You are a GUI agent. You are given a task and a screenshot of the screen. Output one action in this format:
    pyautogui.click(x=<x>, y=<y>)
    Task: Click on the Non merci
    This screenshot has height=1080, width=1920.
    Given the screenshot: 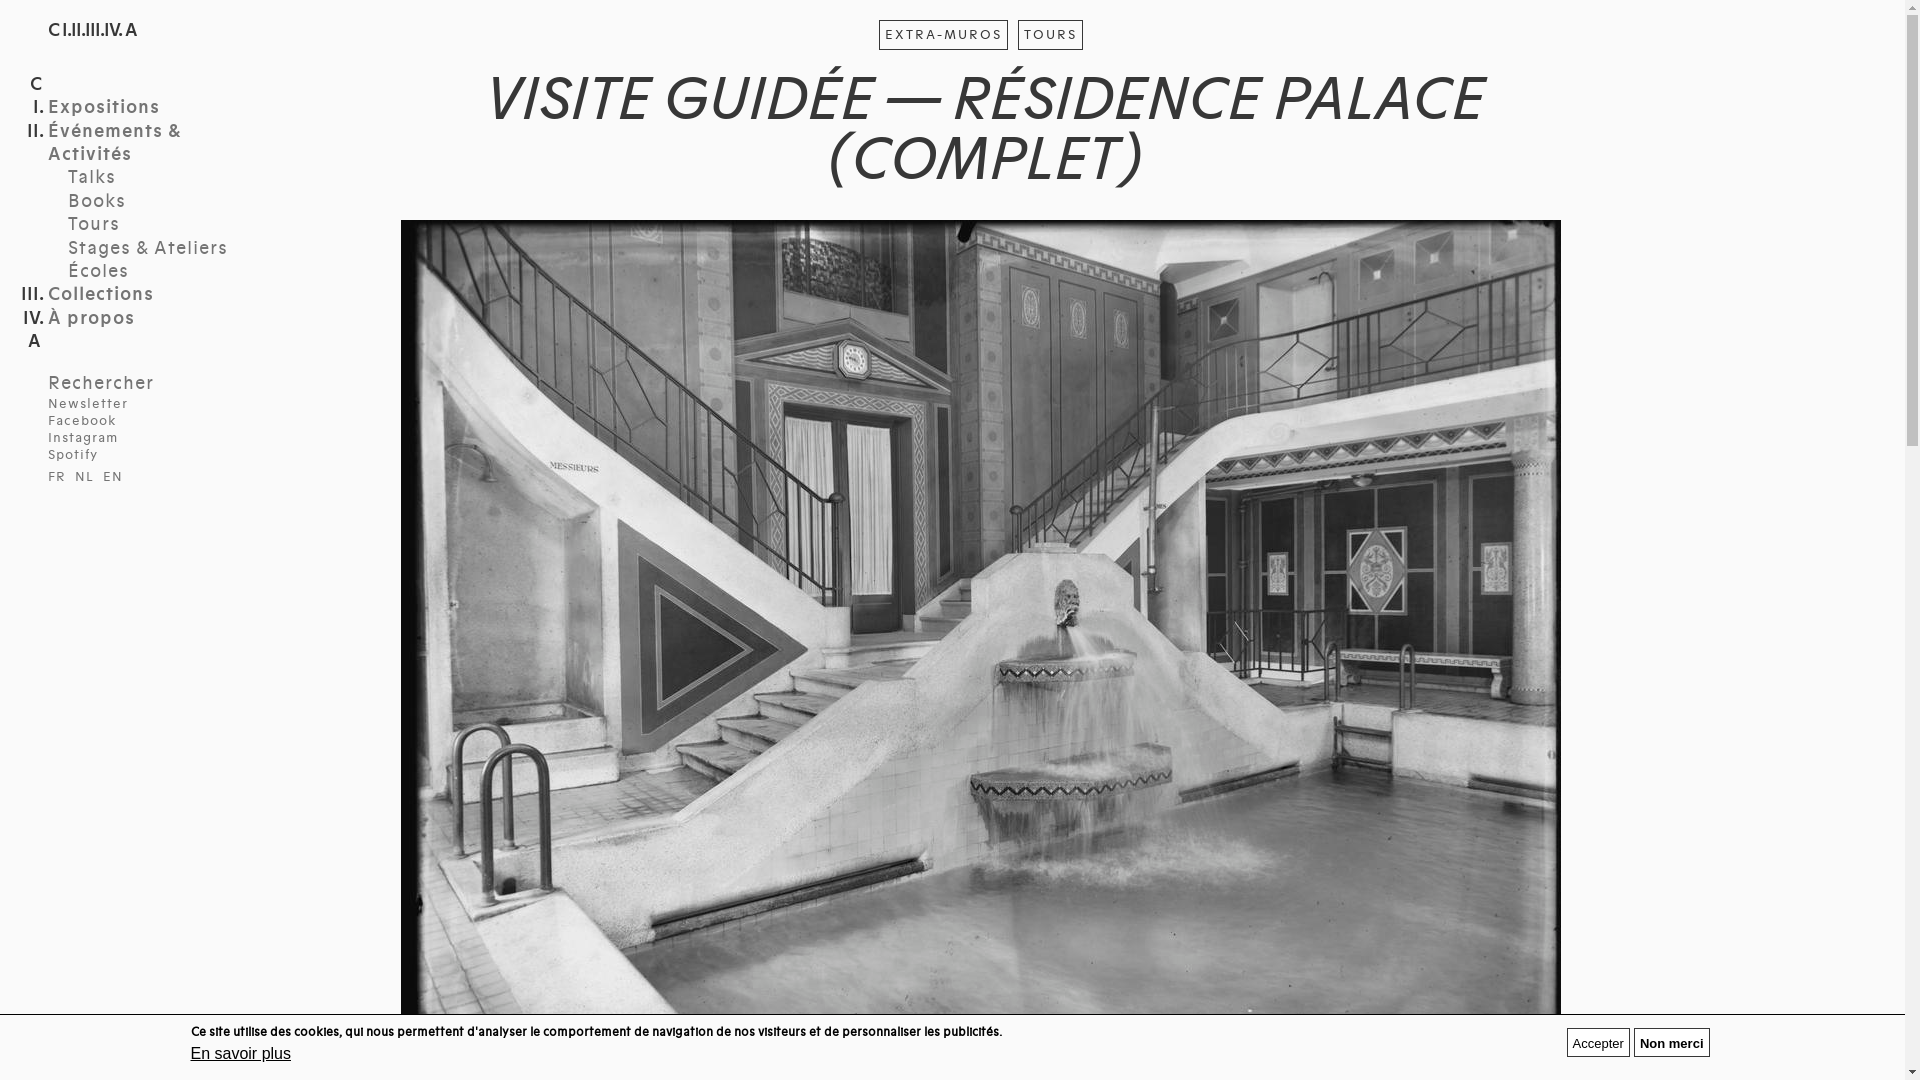 What is the action you would take?
    pyautogui.click(x=1672, y=1042)
    